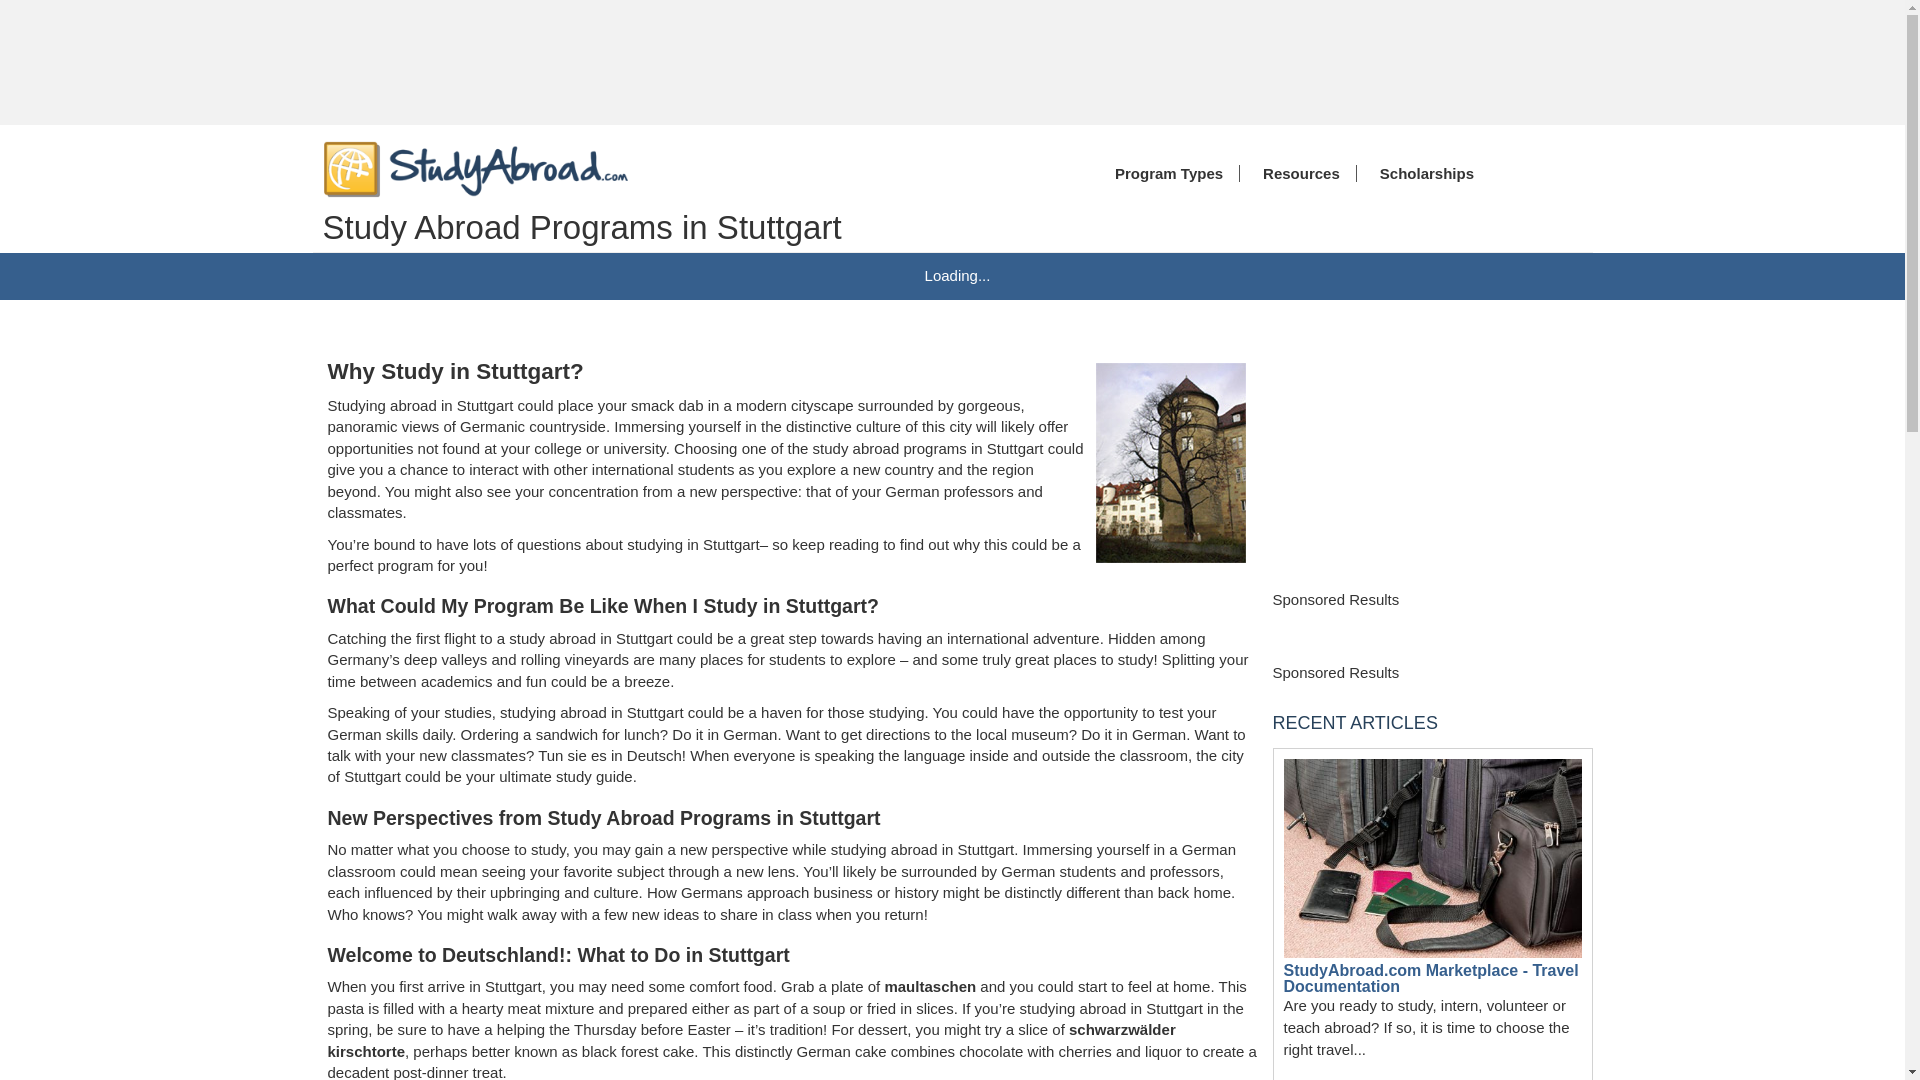 The width and height of the screenshot is (1920, 1080). Describe the element at coordinates (476, 167) in the screenshot. I see `StudyAbroad.com` at that location.